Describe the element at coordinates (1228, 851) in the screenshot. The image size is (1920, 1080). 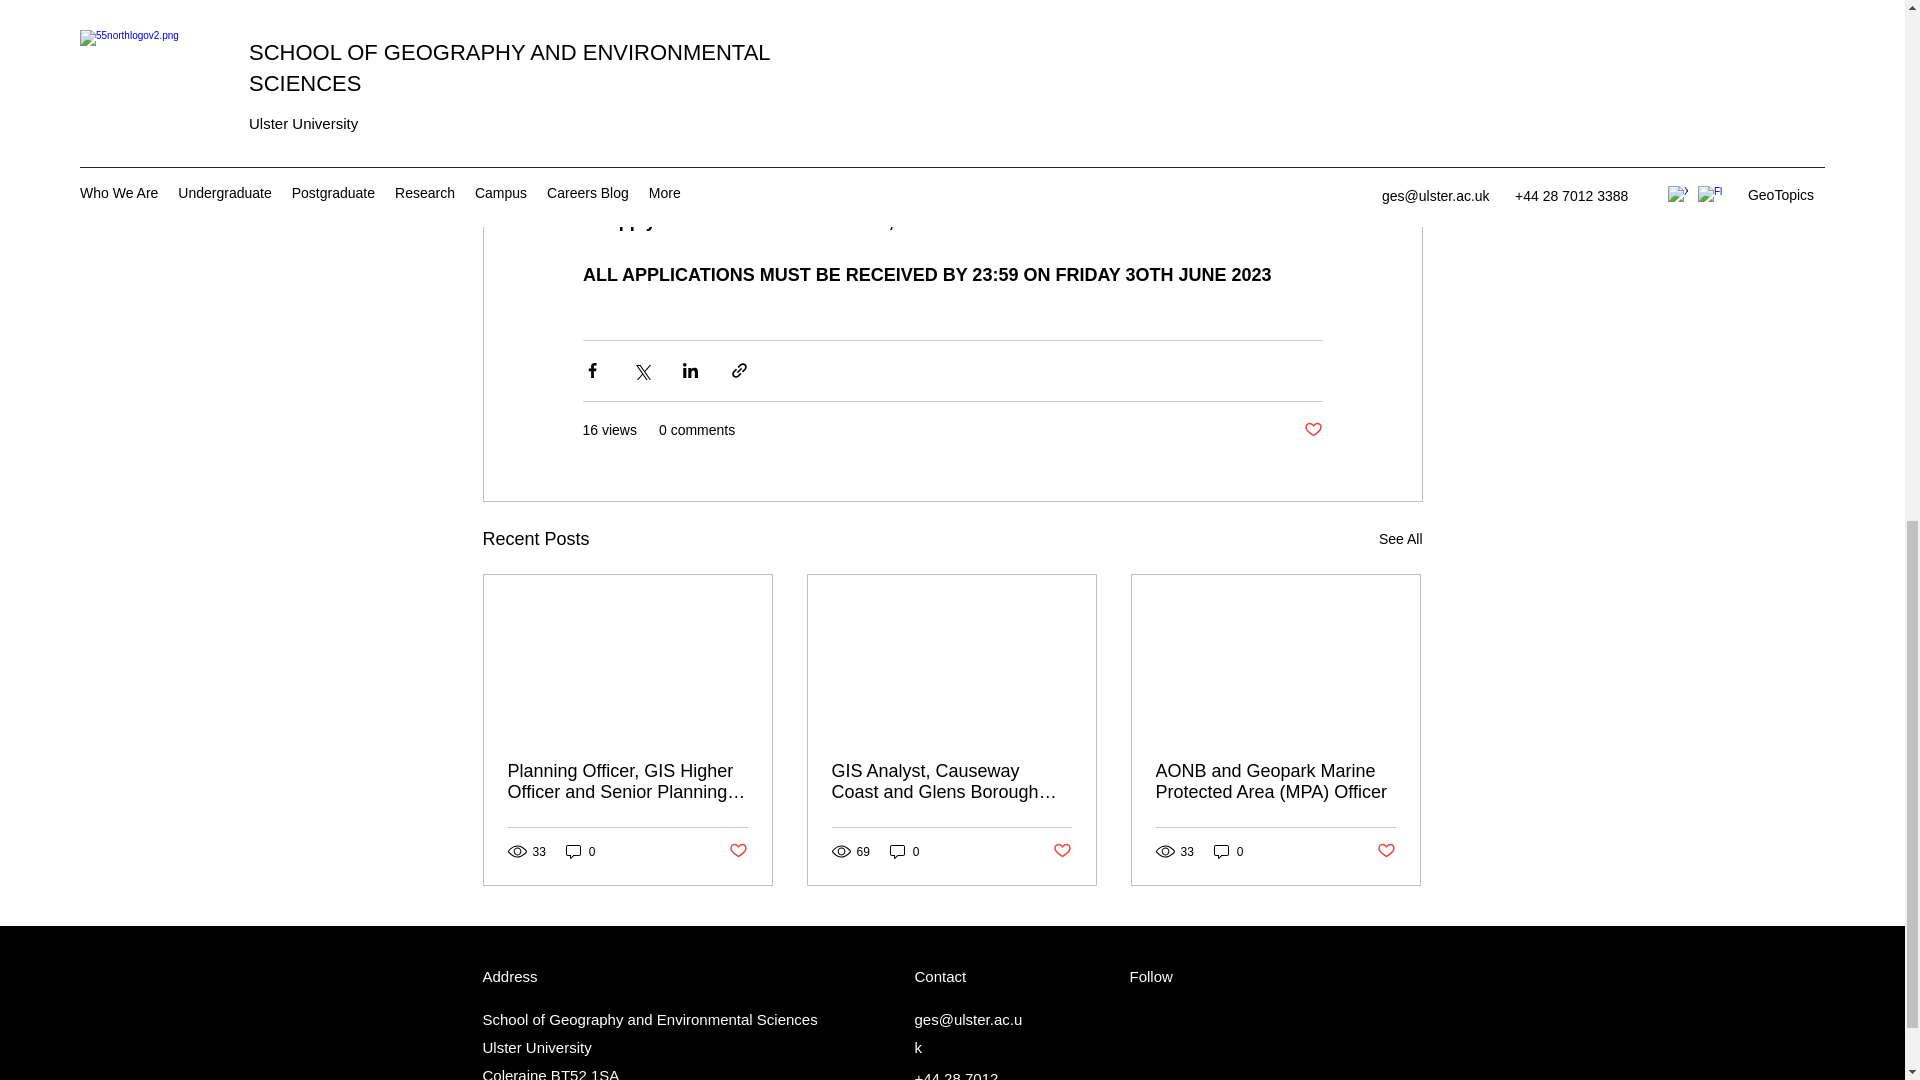
I see `0` at that location.